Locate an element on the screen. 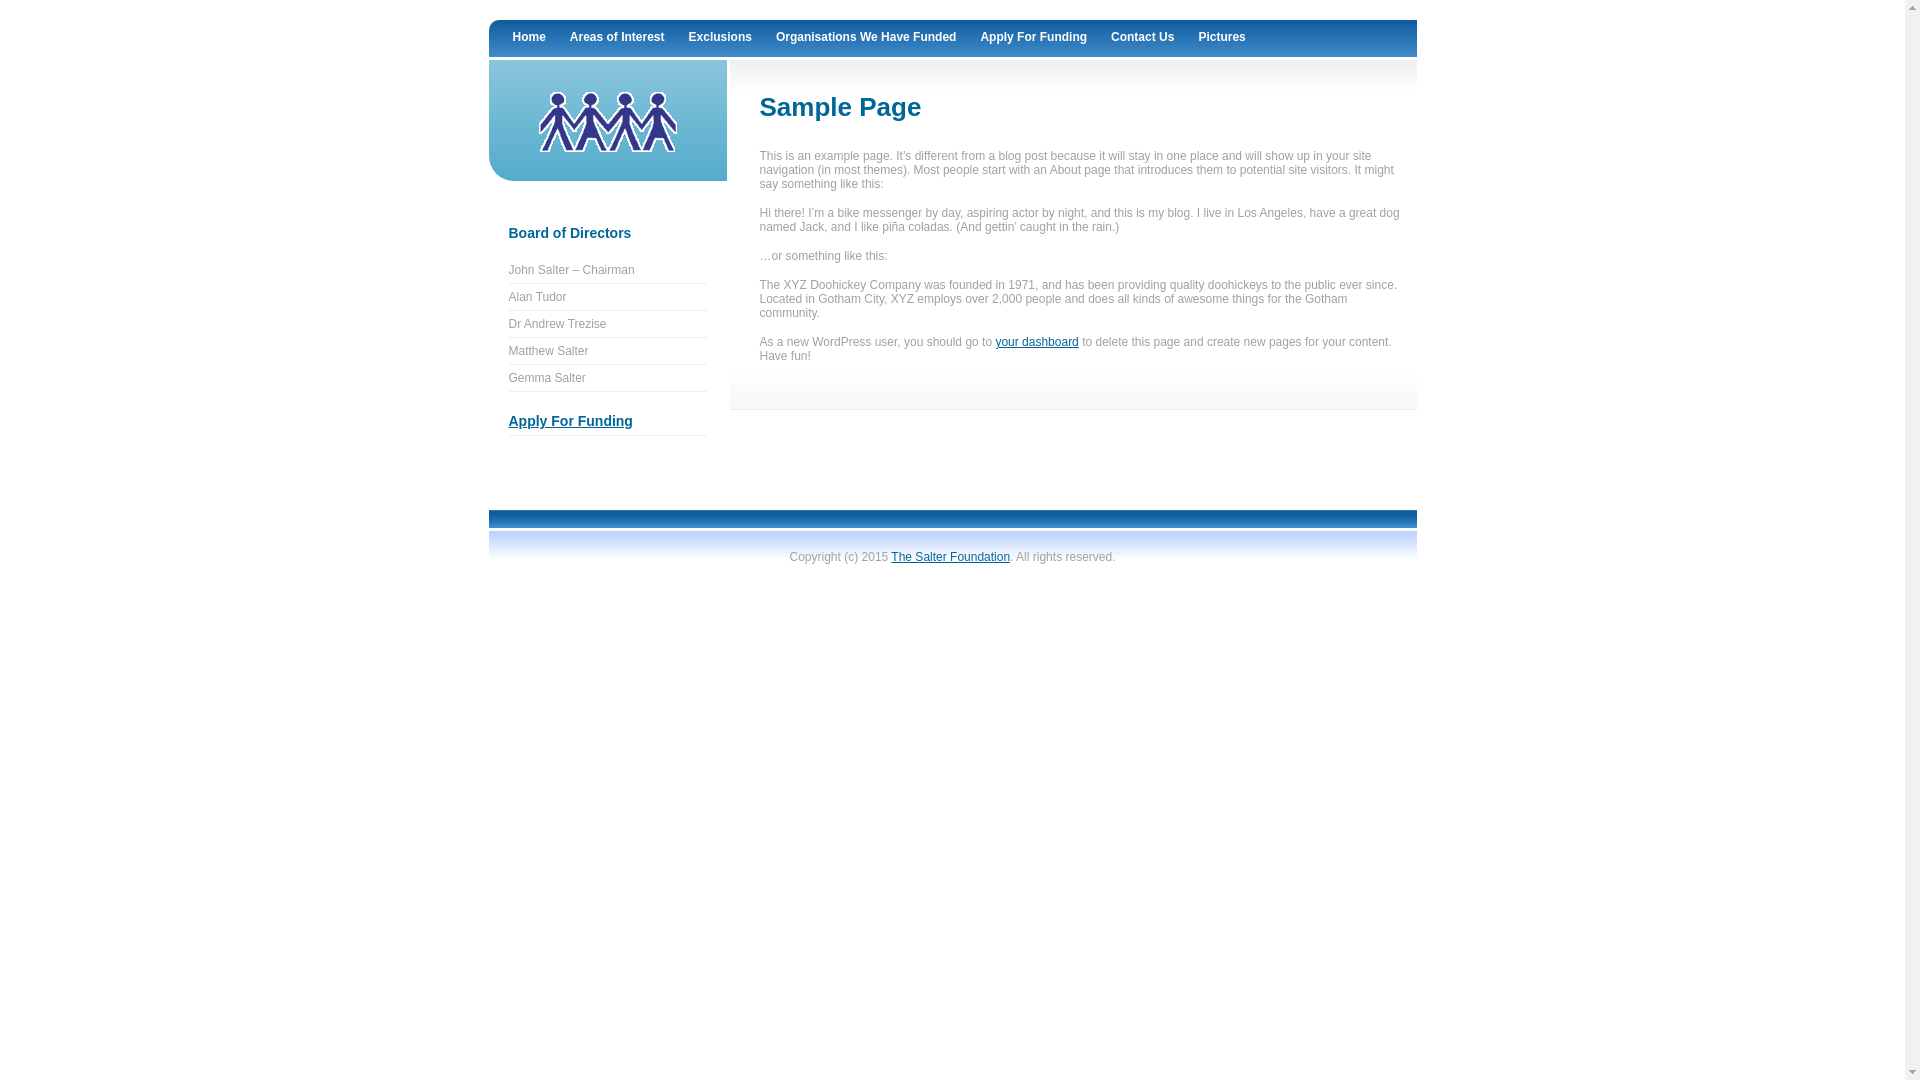 Image resolution: width=1920 pixels, height=1080 pixels. Apply For Funding is located at coordinates (1034, 38).